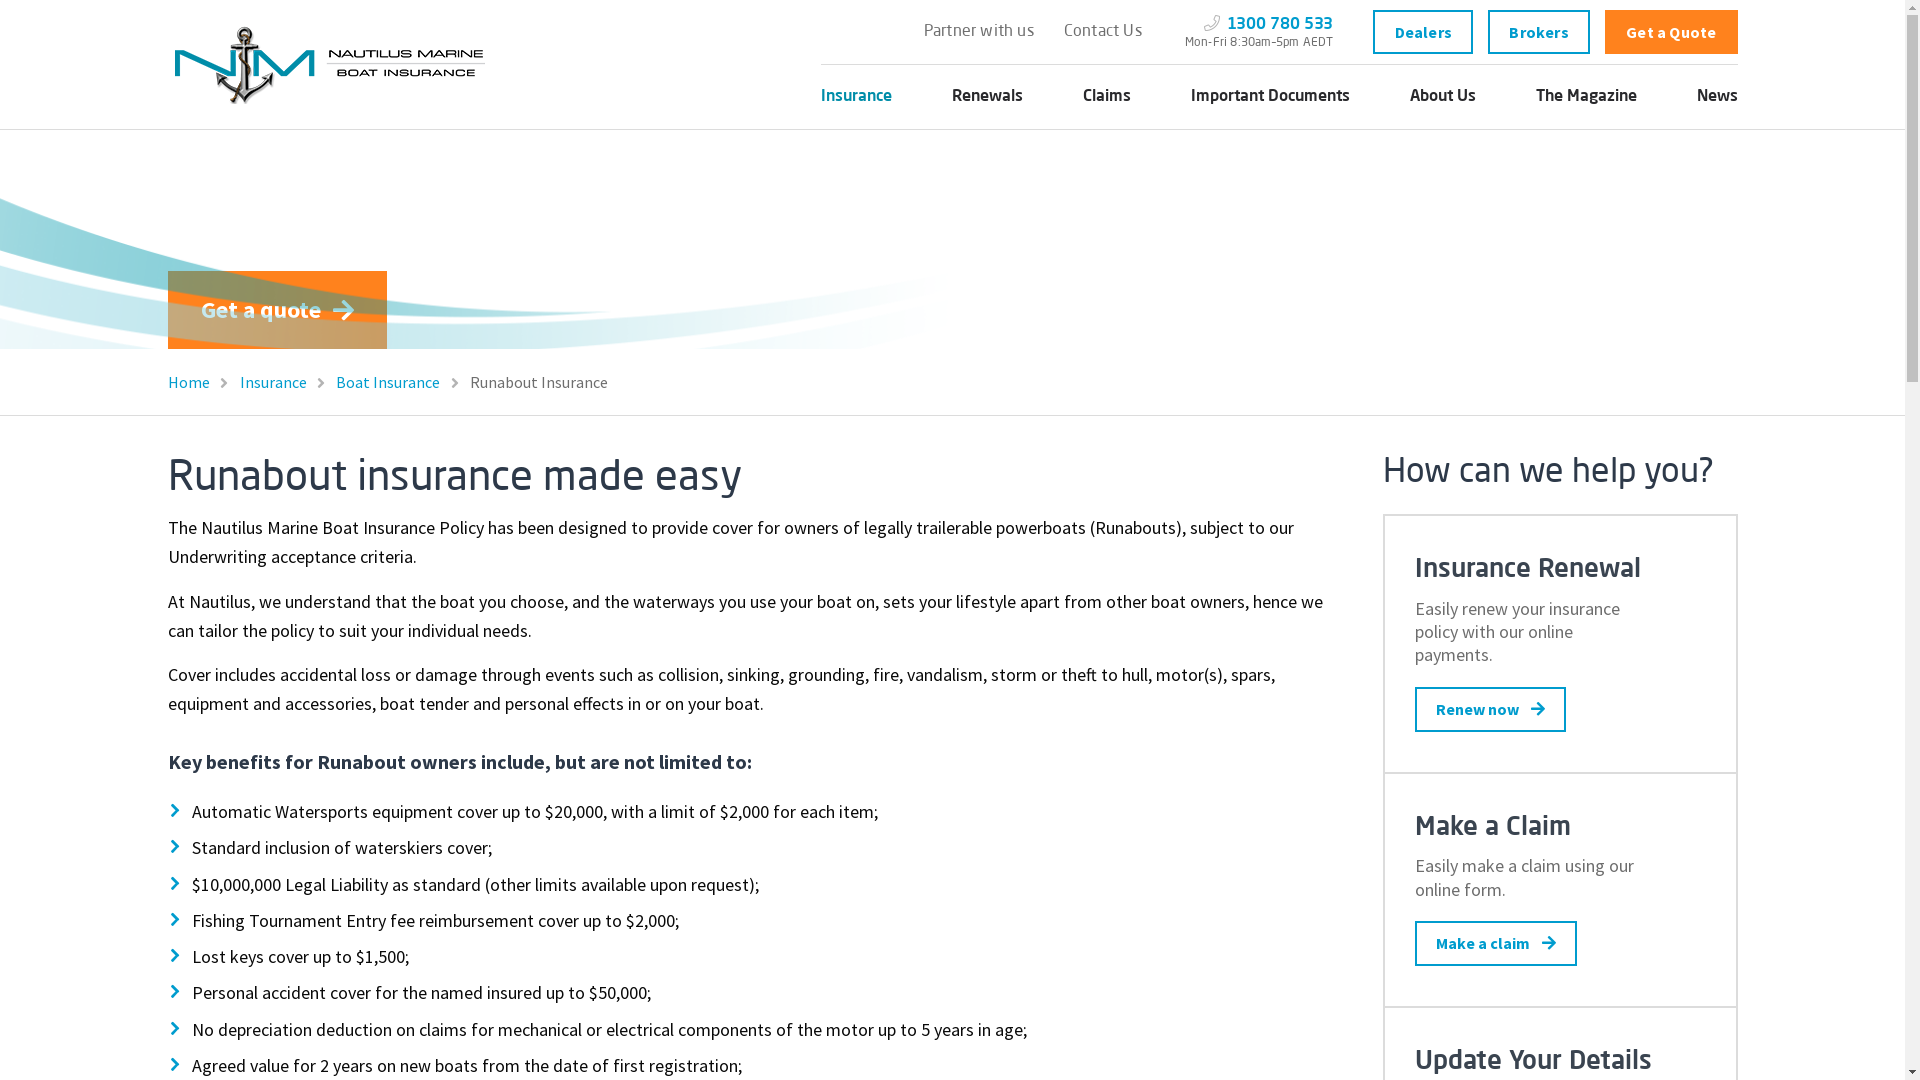 Image resolution: width=1920 pixels, height=1080 pixels. Describe the element at coordinates (1716, 97) in the screenshot. I see `News` at that location.